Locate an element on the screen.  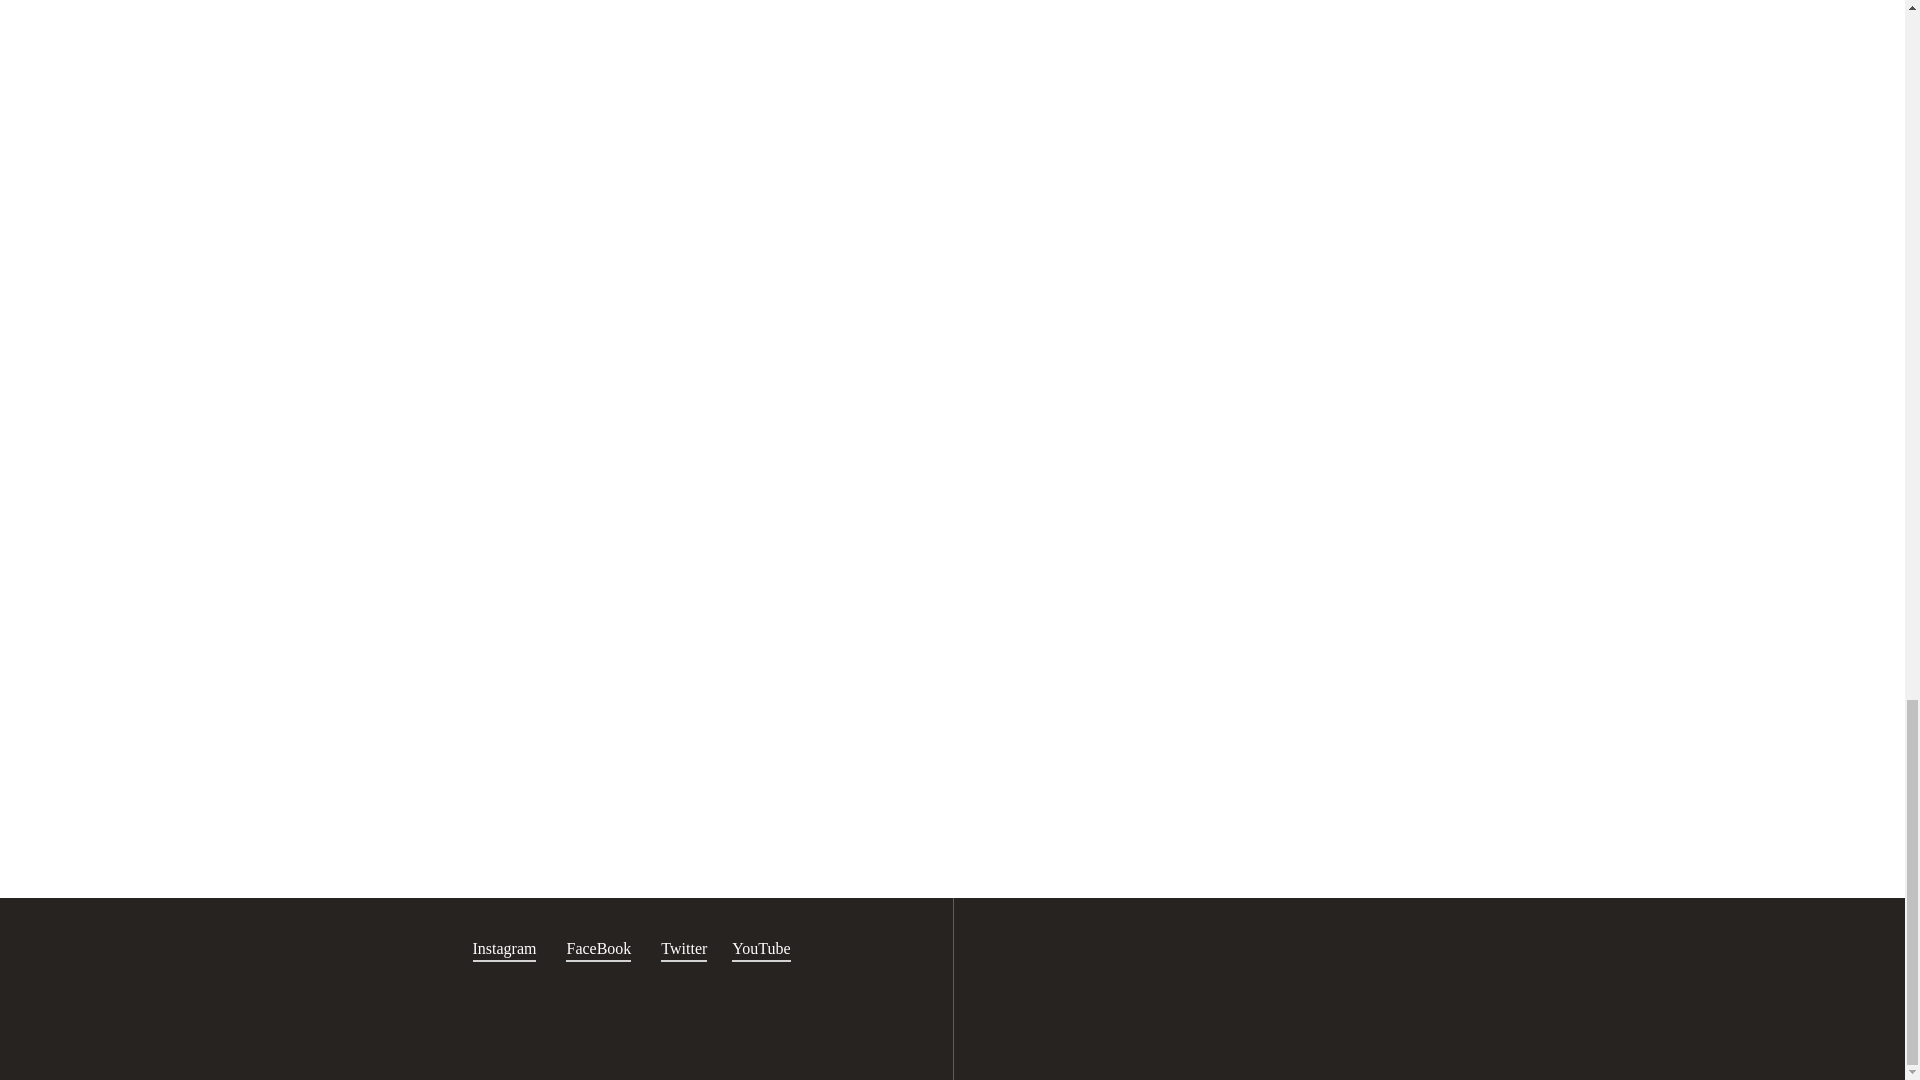
Twitter is located at coordinates (683, 949).